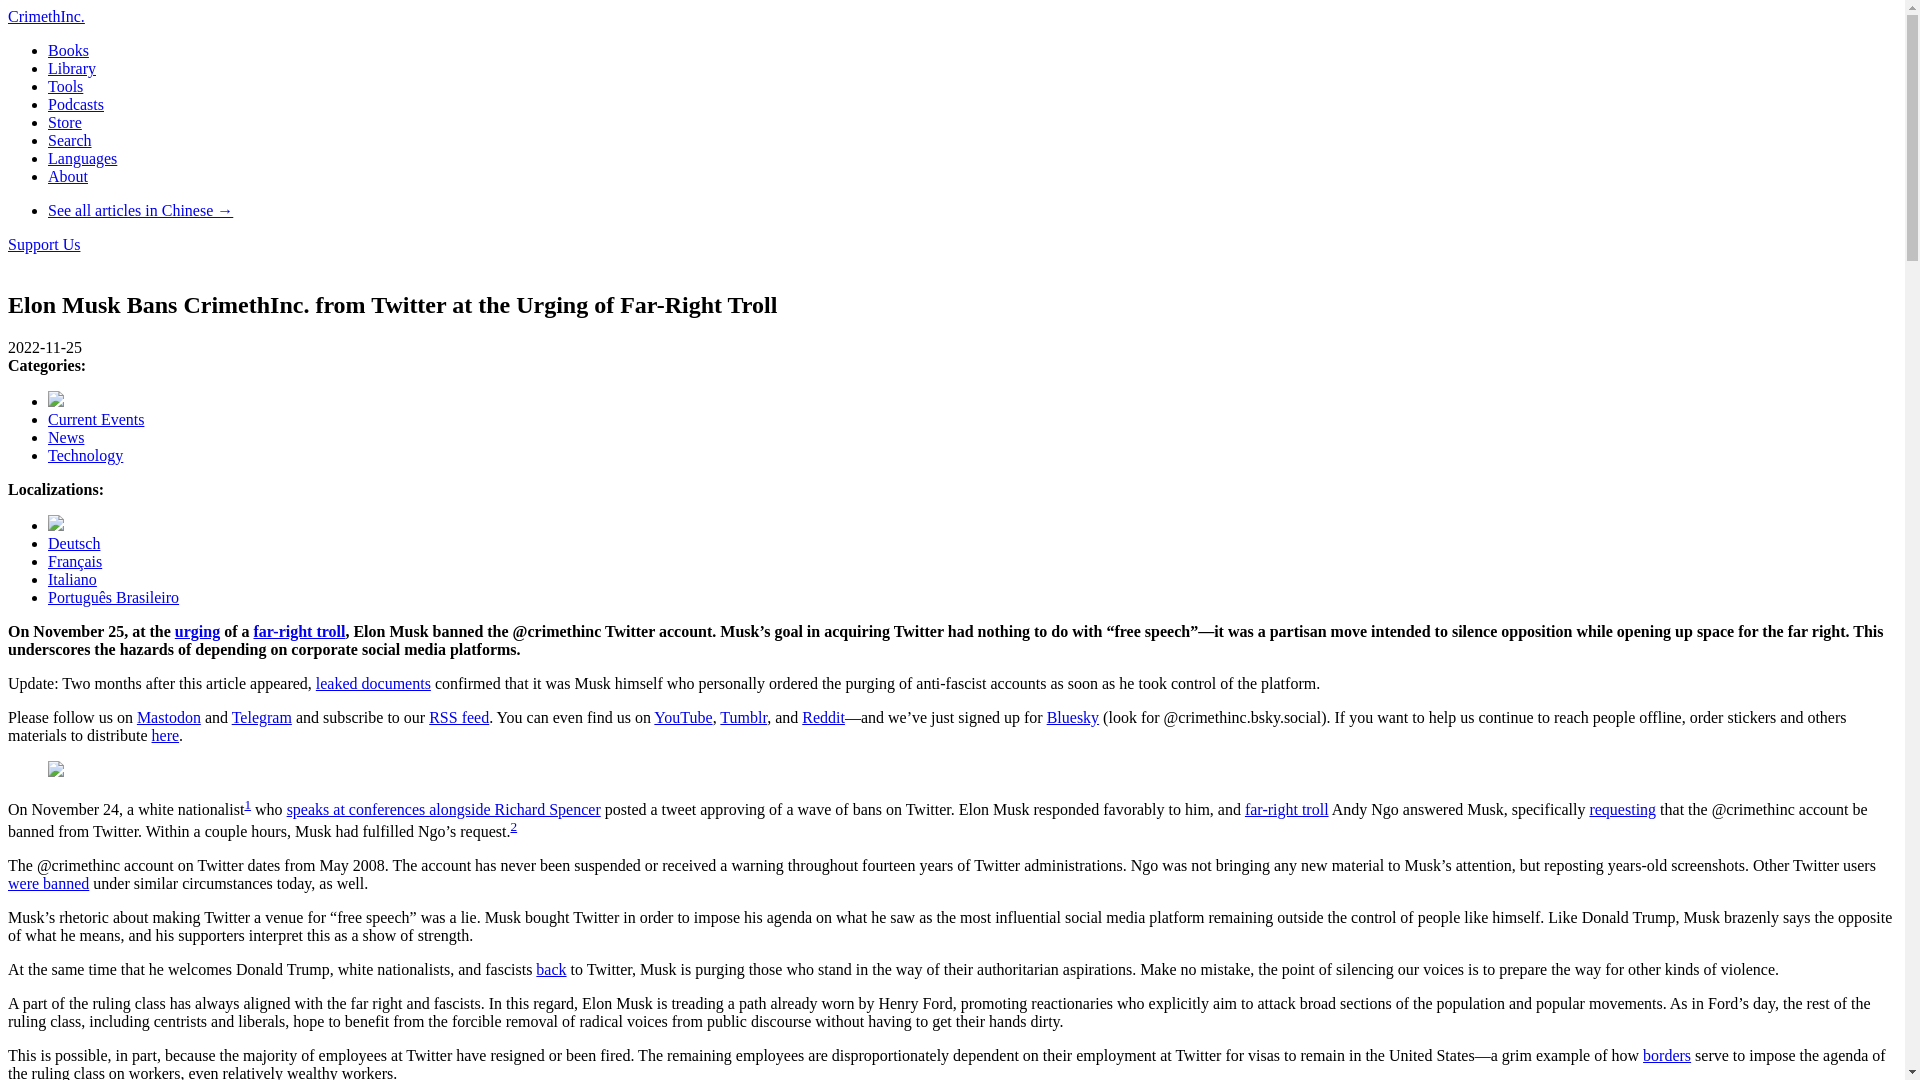  I want to click on CrimethInc., so click(46, 16).